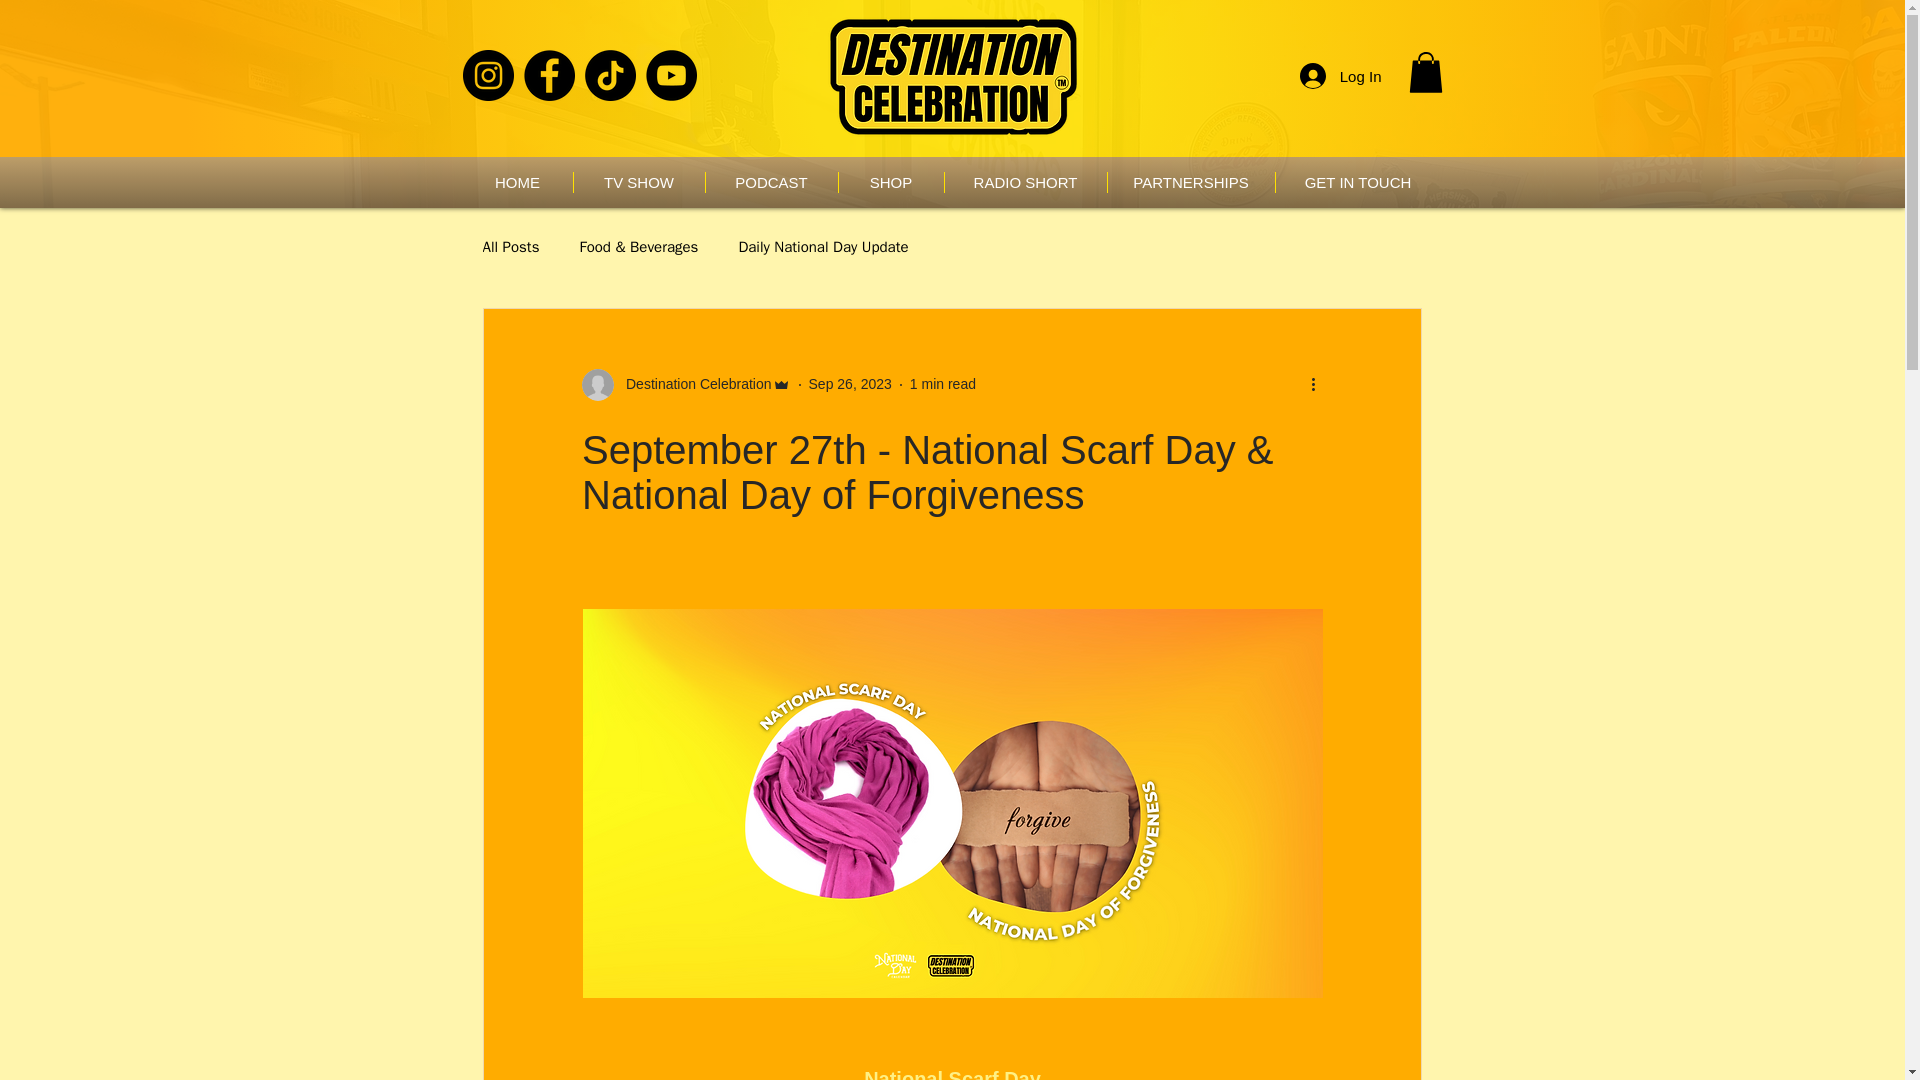 Image resolution: width=1920 pixels, height=1080 pixels. Describe the element at coordinates (890, 182) in the screenshot. I see `SHOP` at that location.